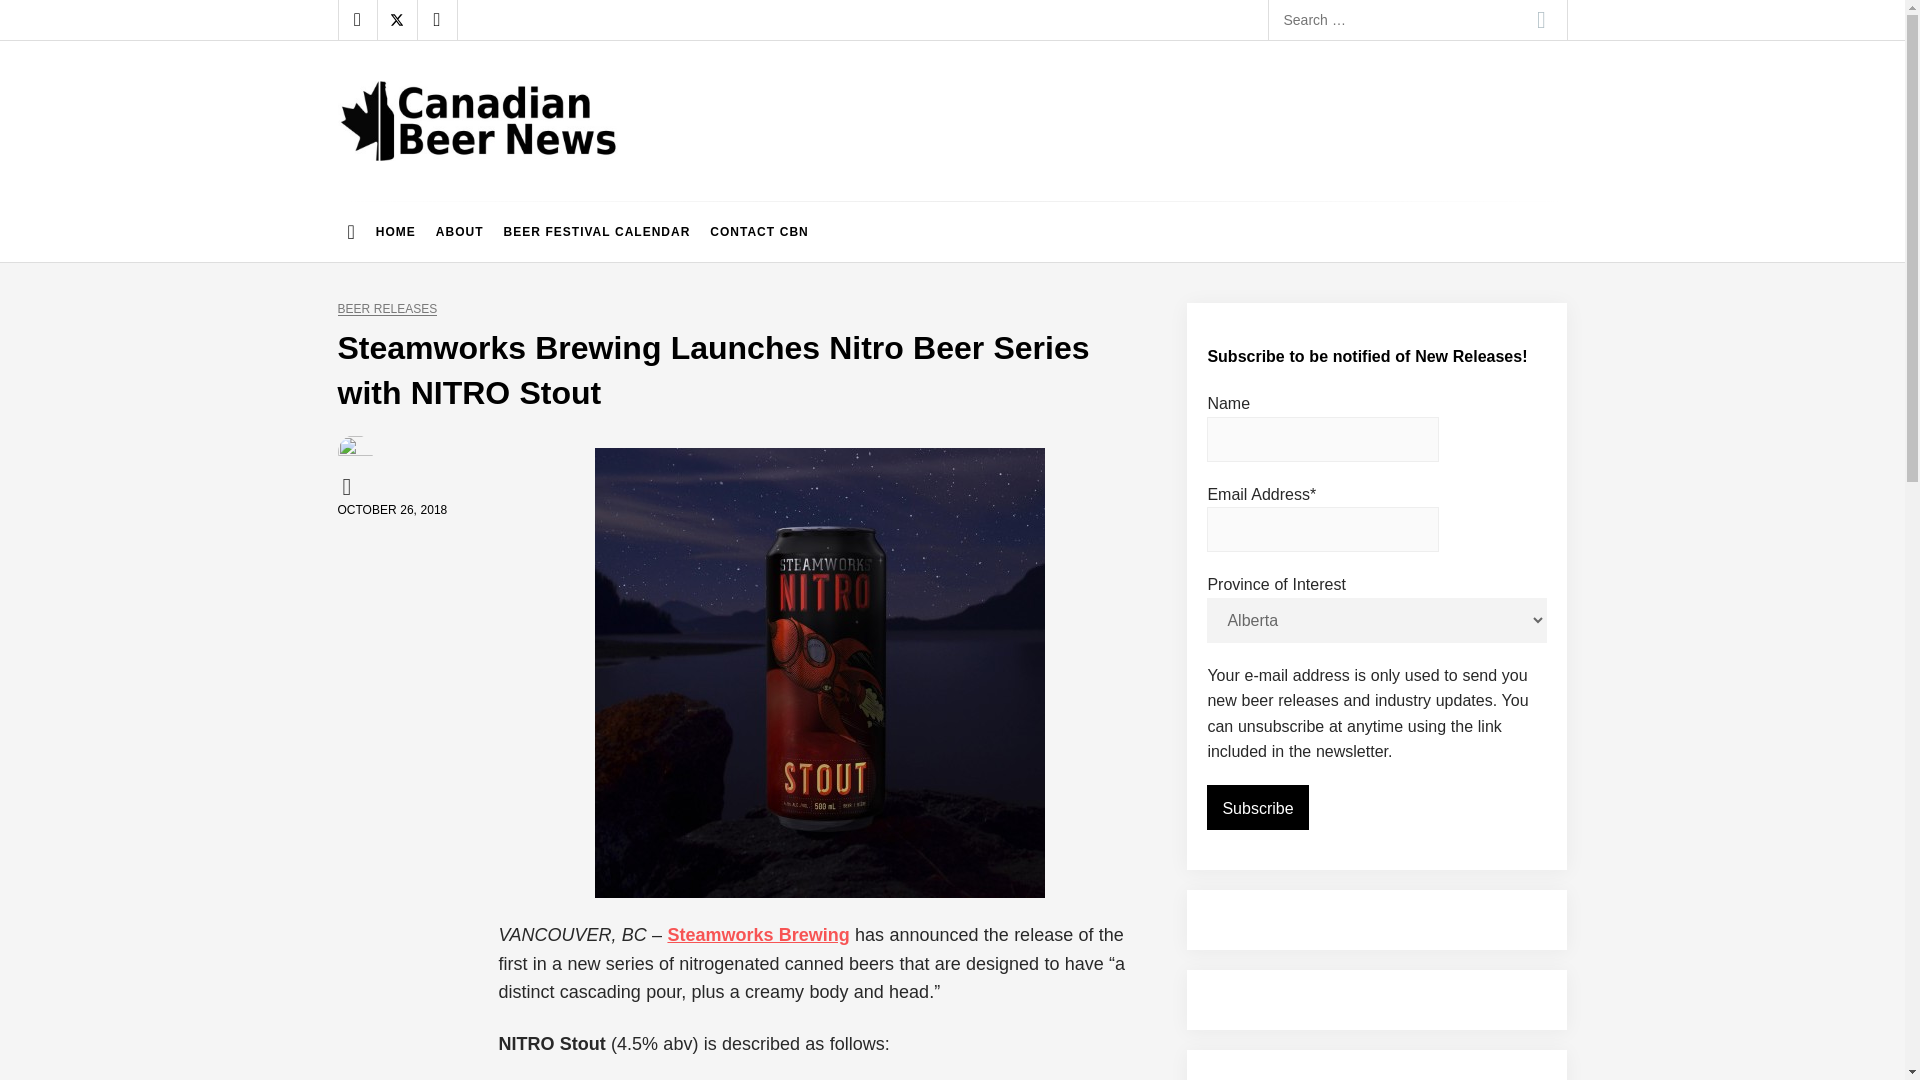  I want to click on Canadian Beer News, so click(506, 180).